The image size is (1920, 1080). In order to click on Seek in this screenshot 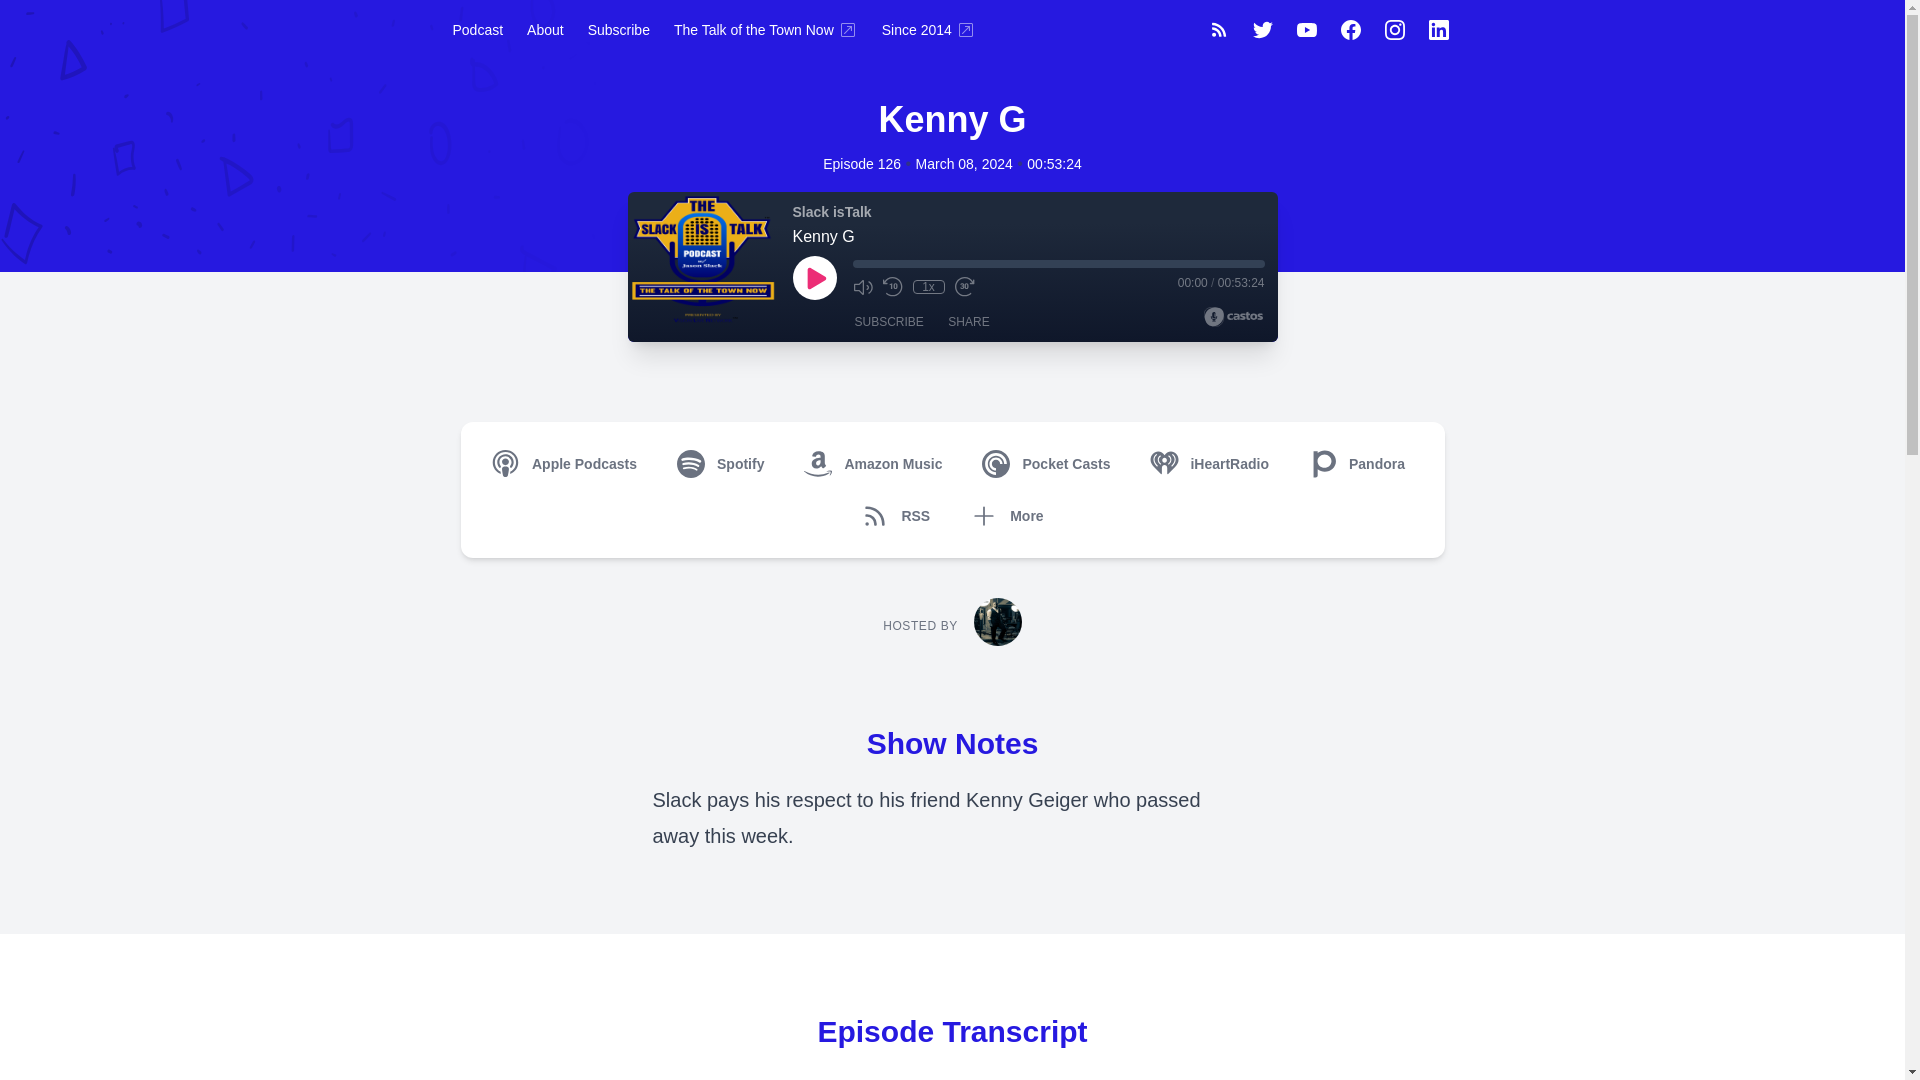, I will do `click(1058, 264)`.